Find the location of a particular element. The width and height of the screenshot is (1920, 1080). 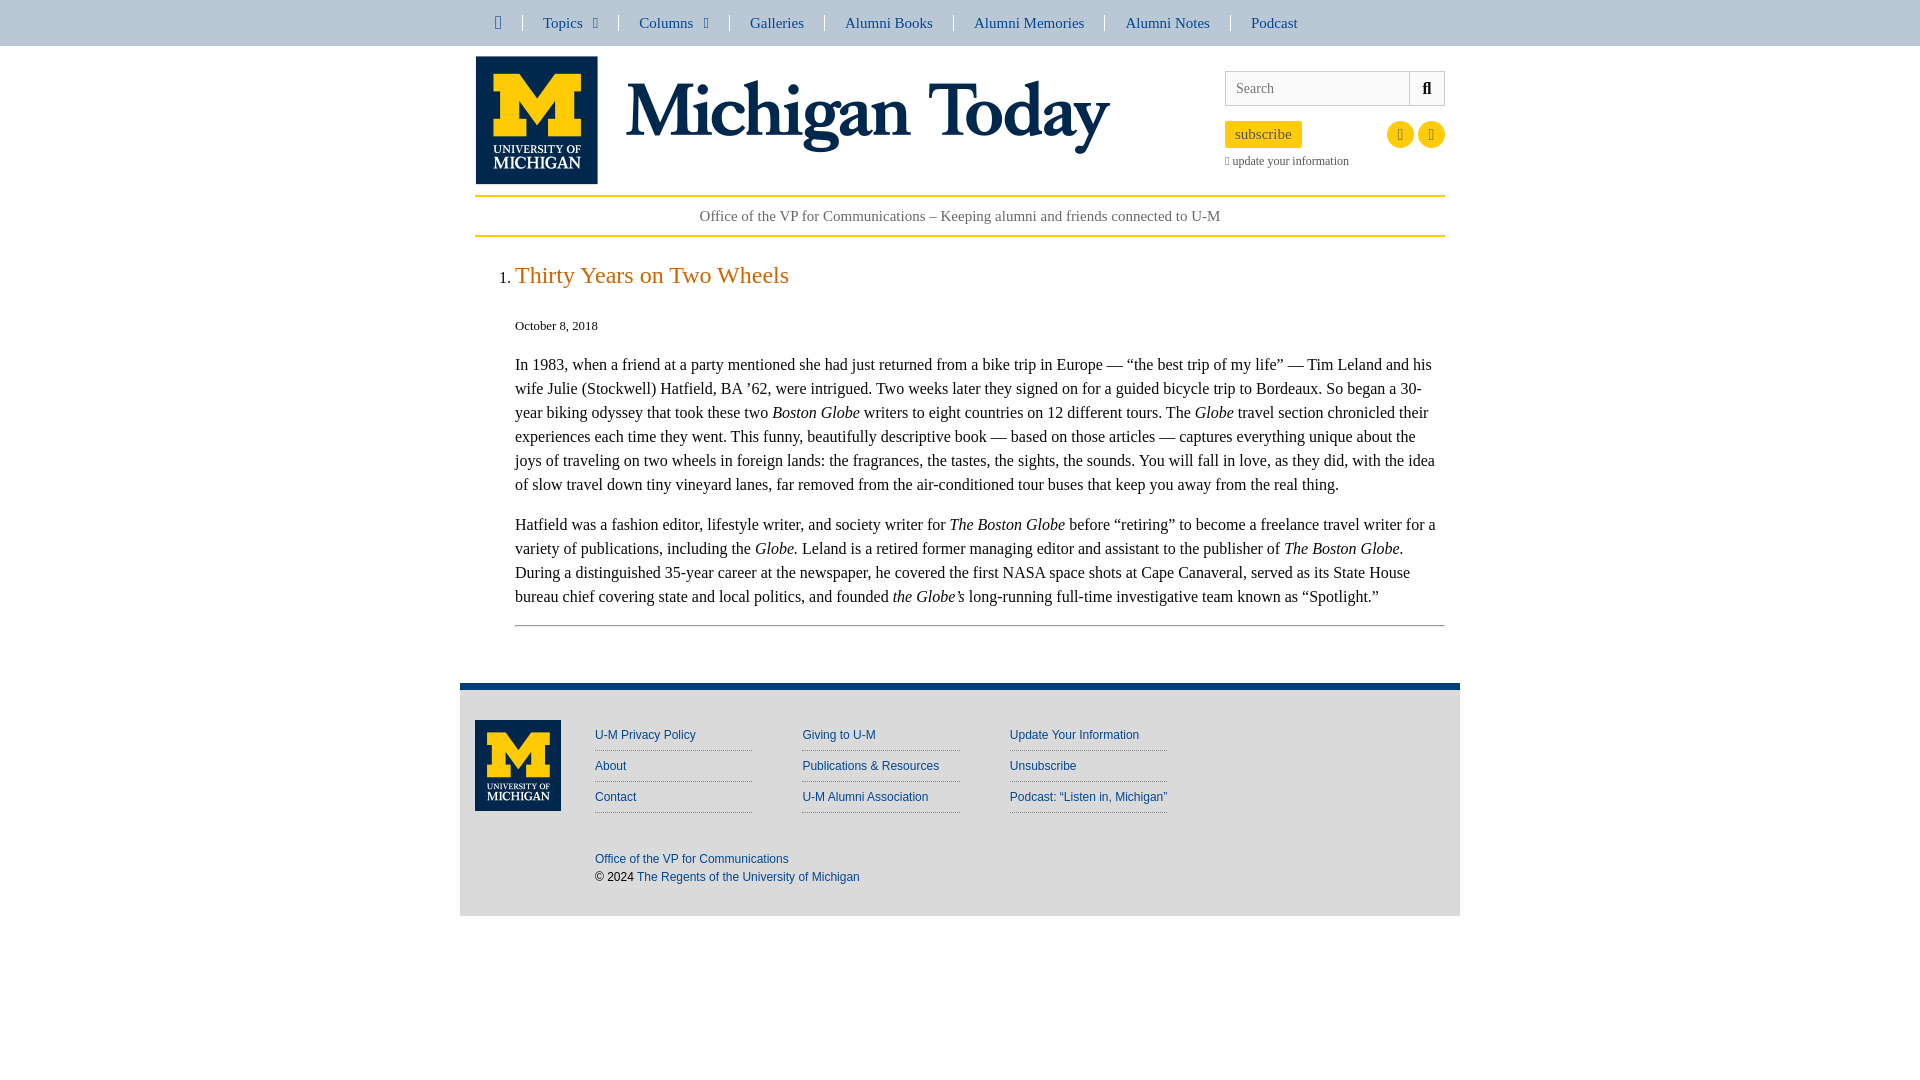

Galleries is located at coordinates (776, 23).